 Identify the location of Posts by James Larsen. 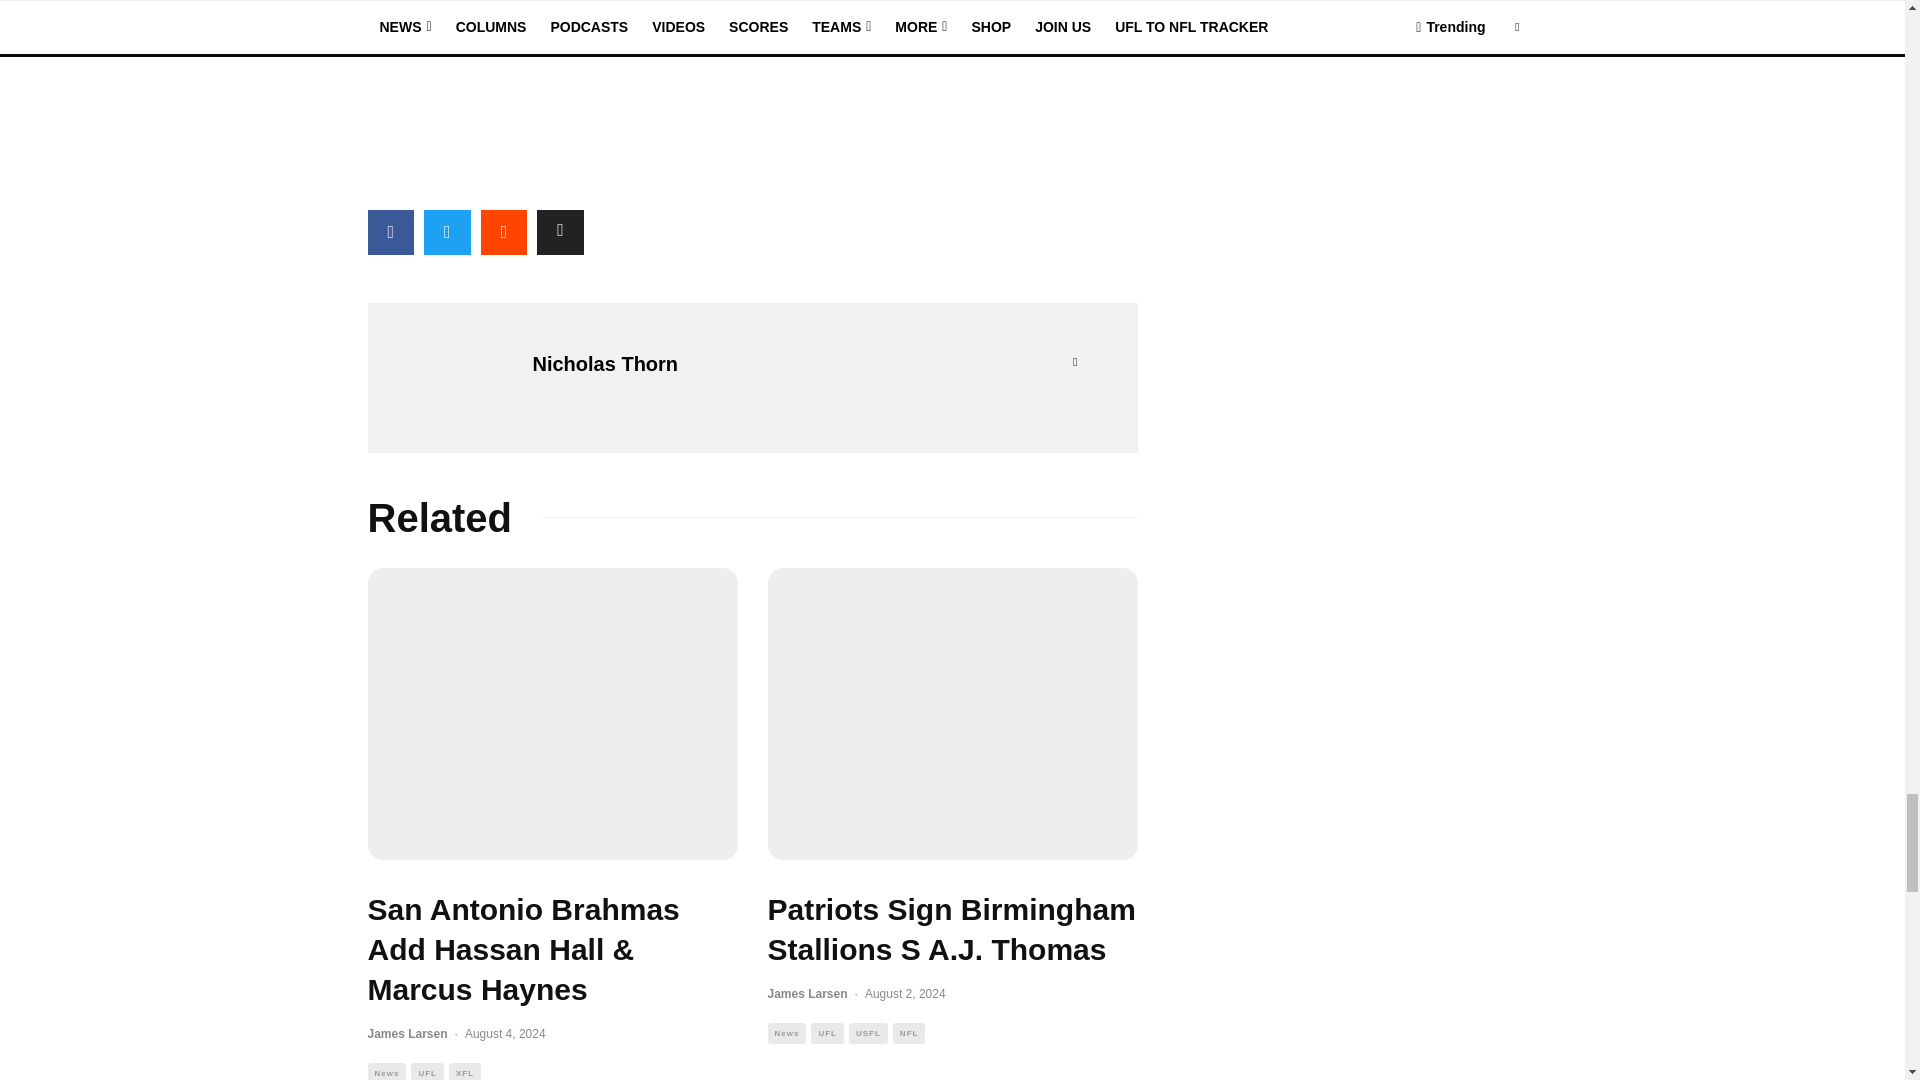
(808, 994).